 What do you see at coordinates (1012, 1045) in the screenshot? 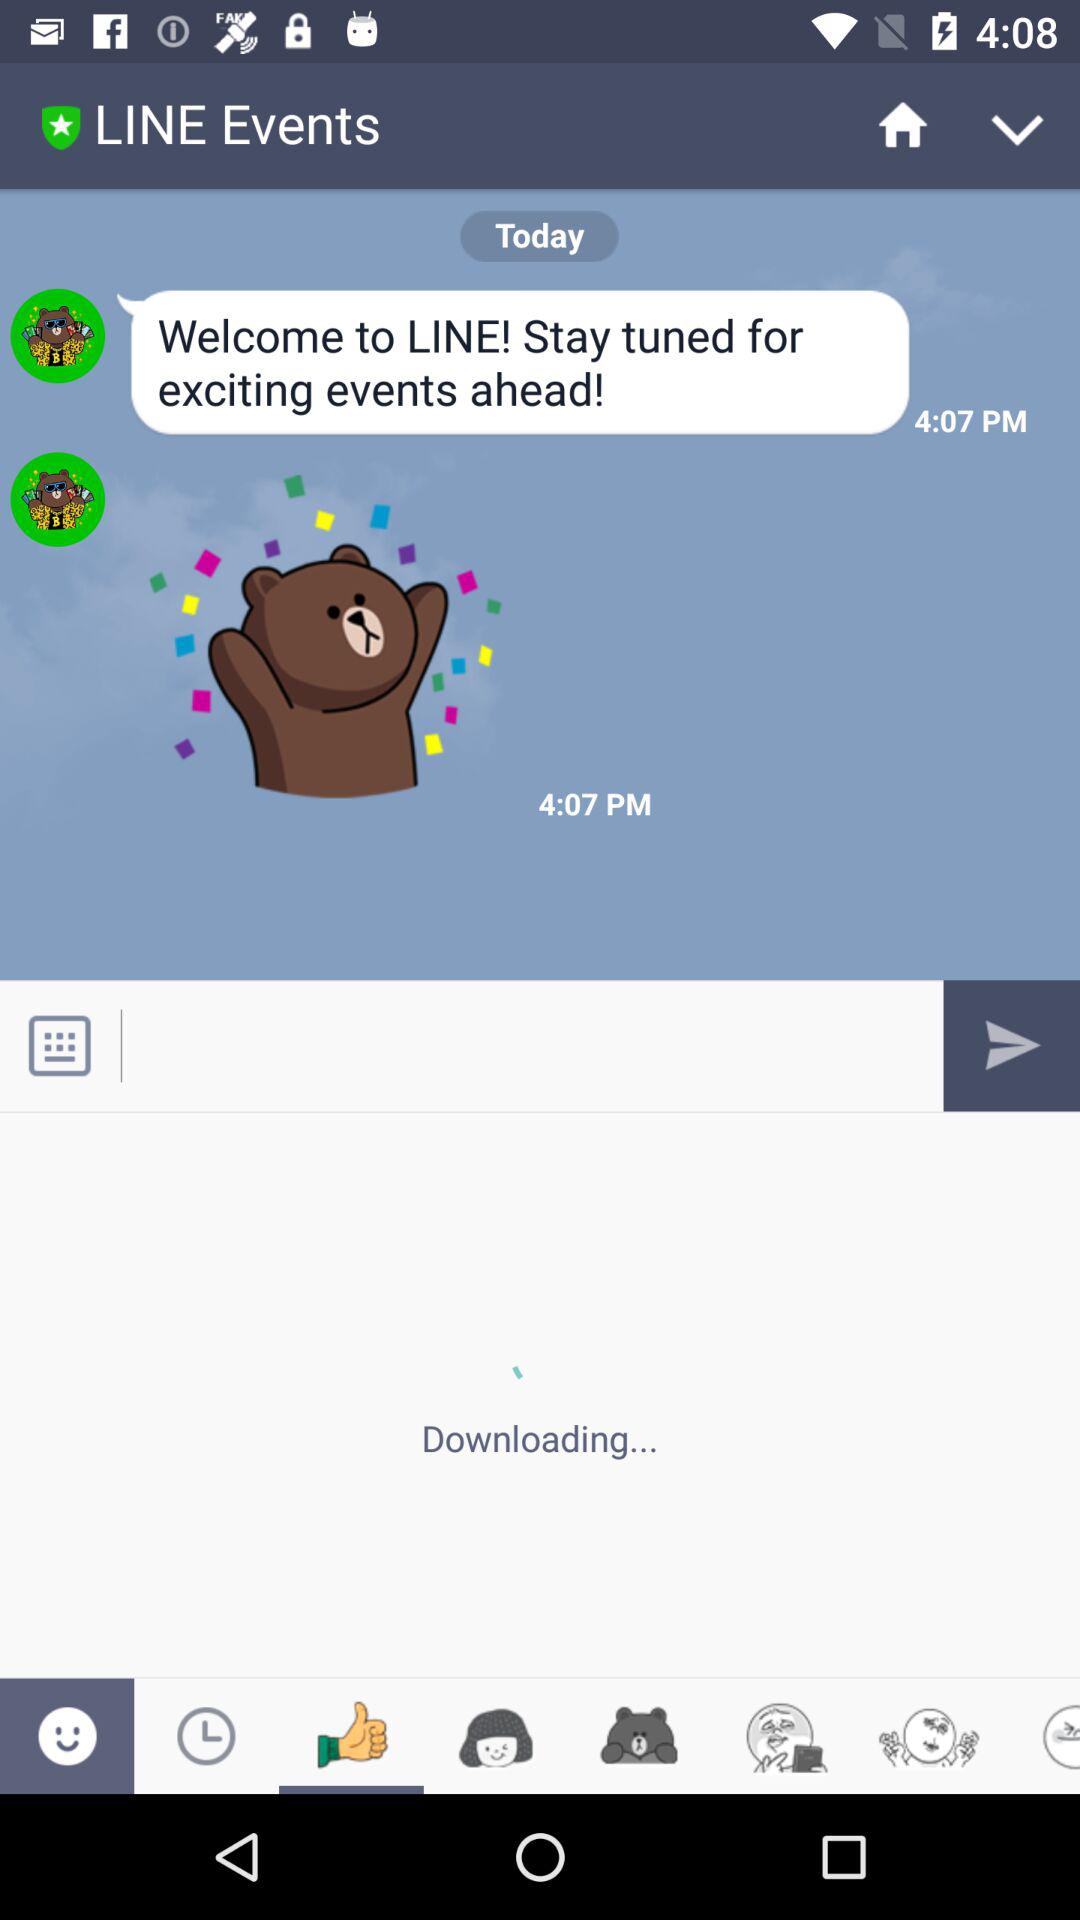
I see `click the send button` at bounding box center [1012, 1045].